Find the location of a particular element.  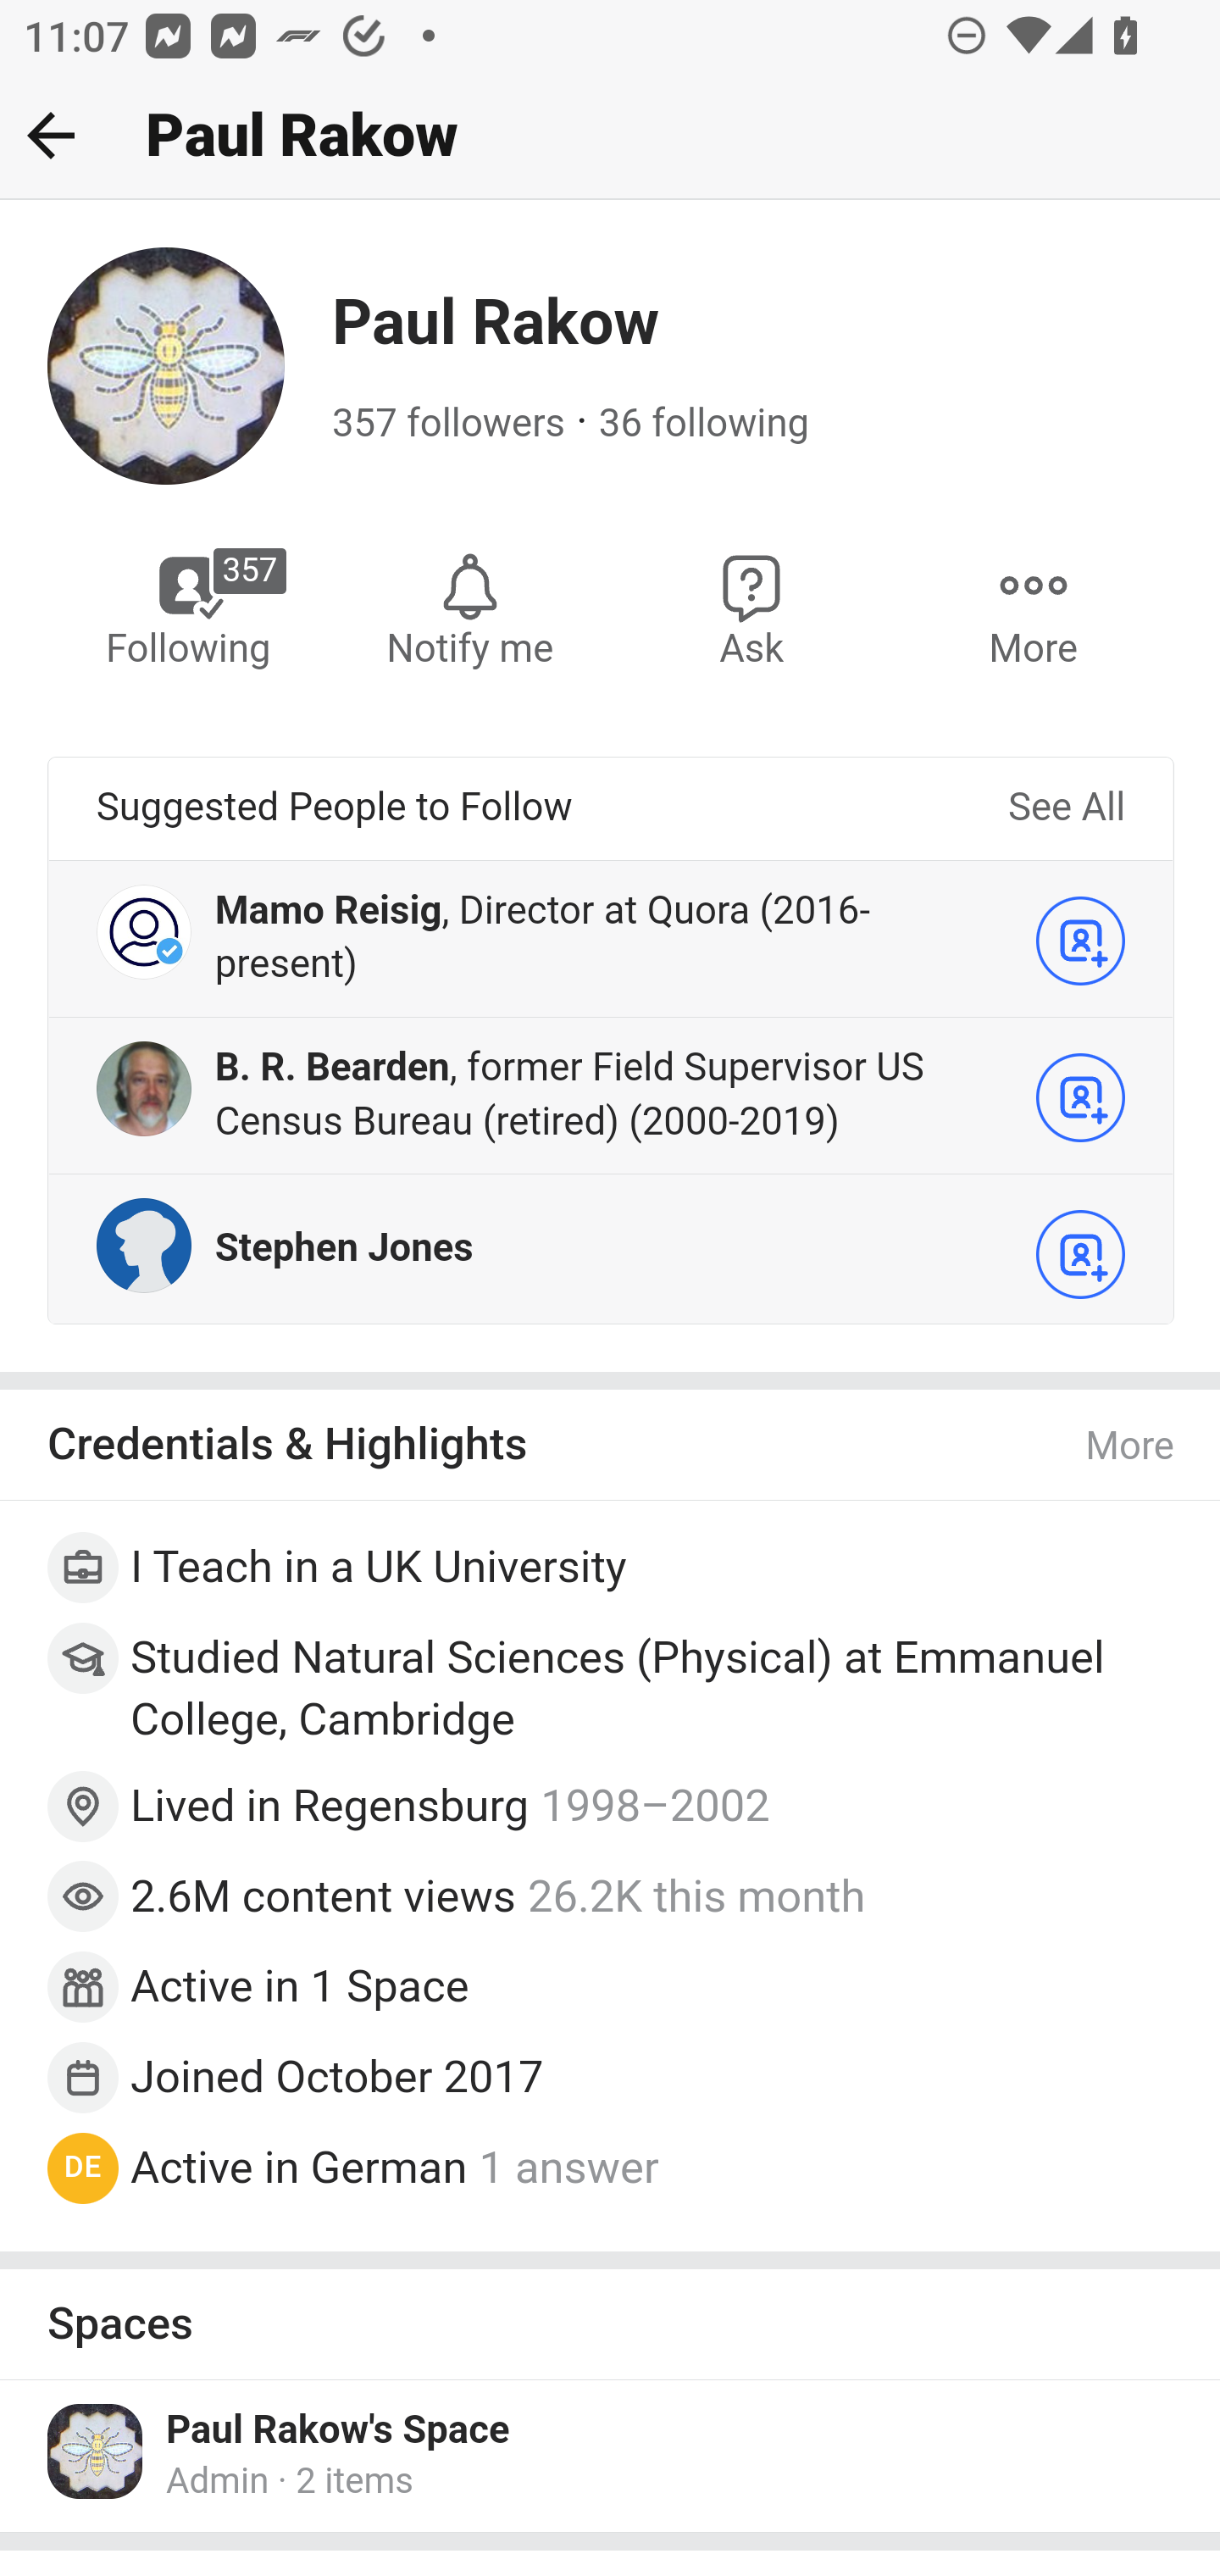

Follow B. R. Bearden is located at coordinates (1081, 1096).